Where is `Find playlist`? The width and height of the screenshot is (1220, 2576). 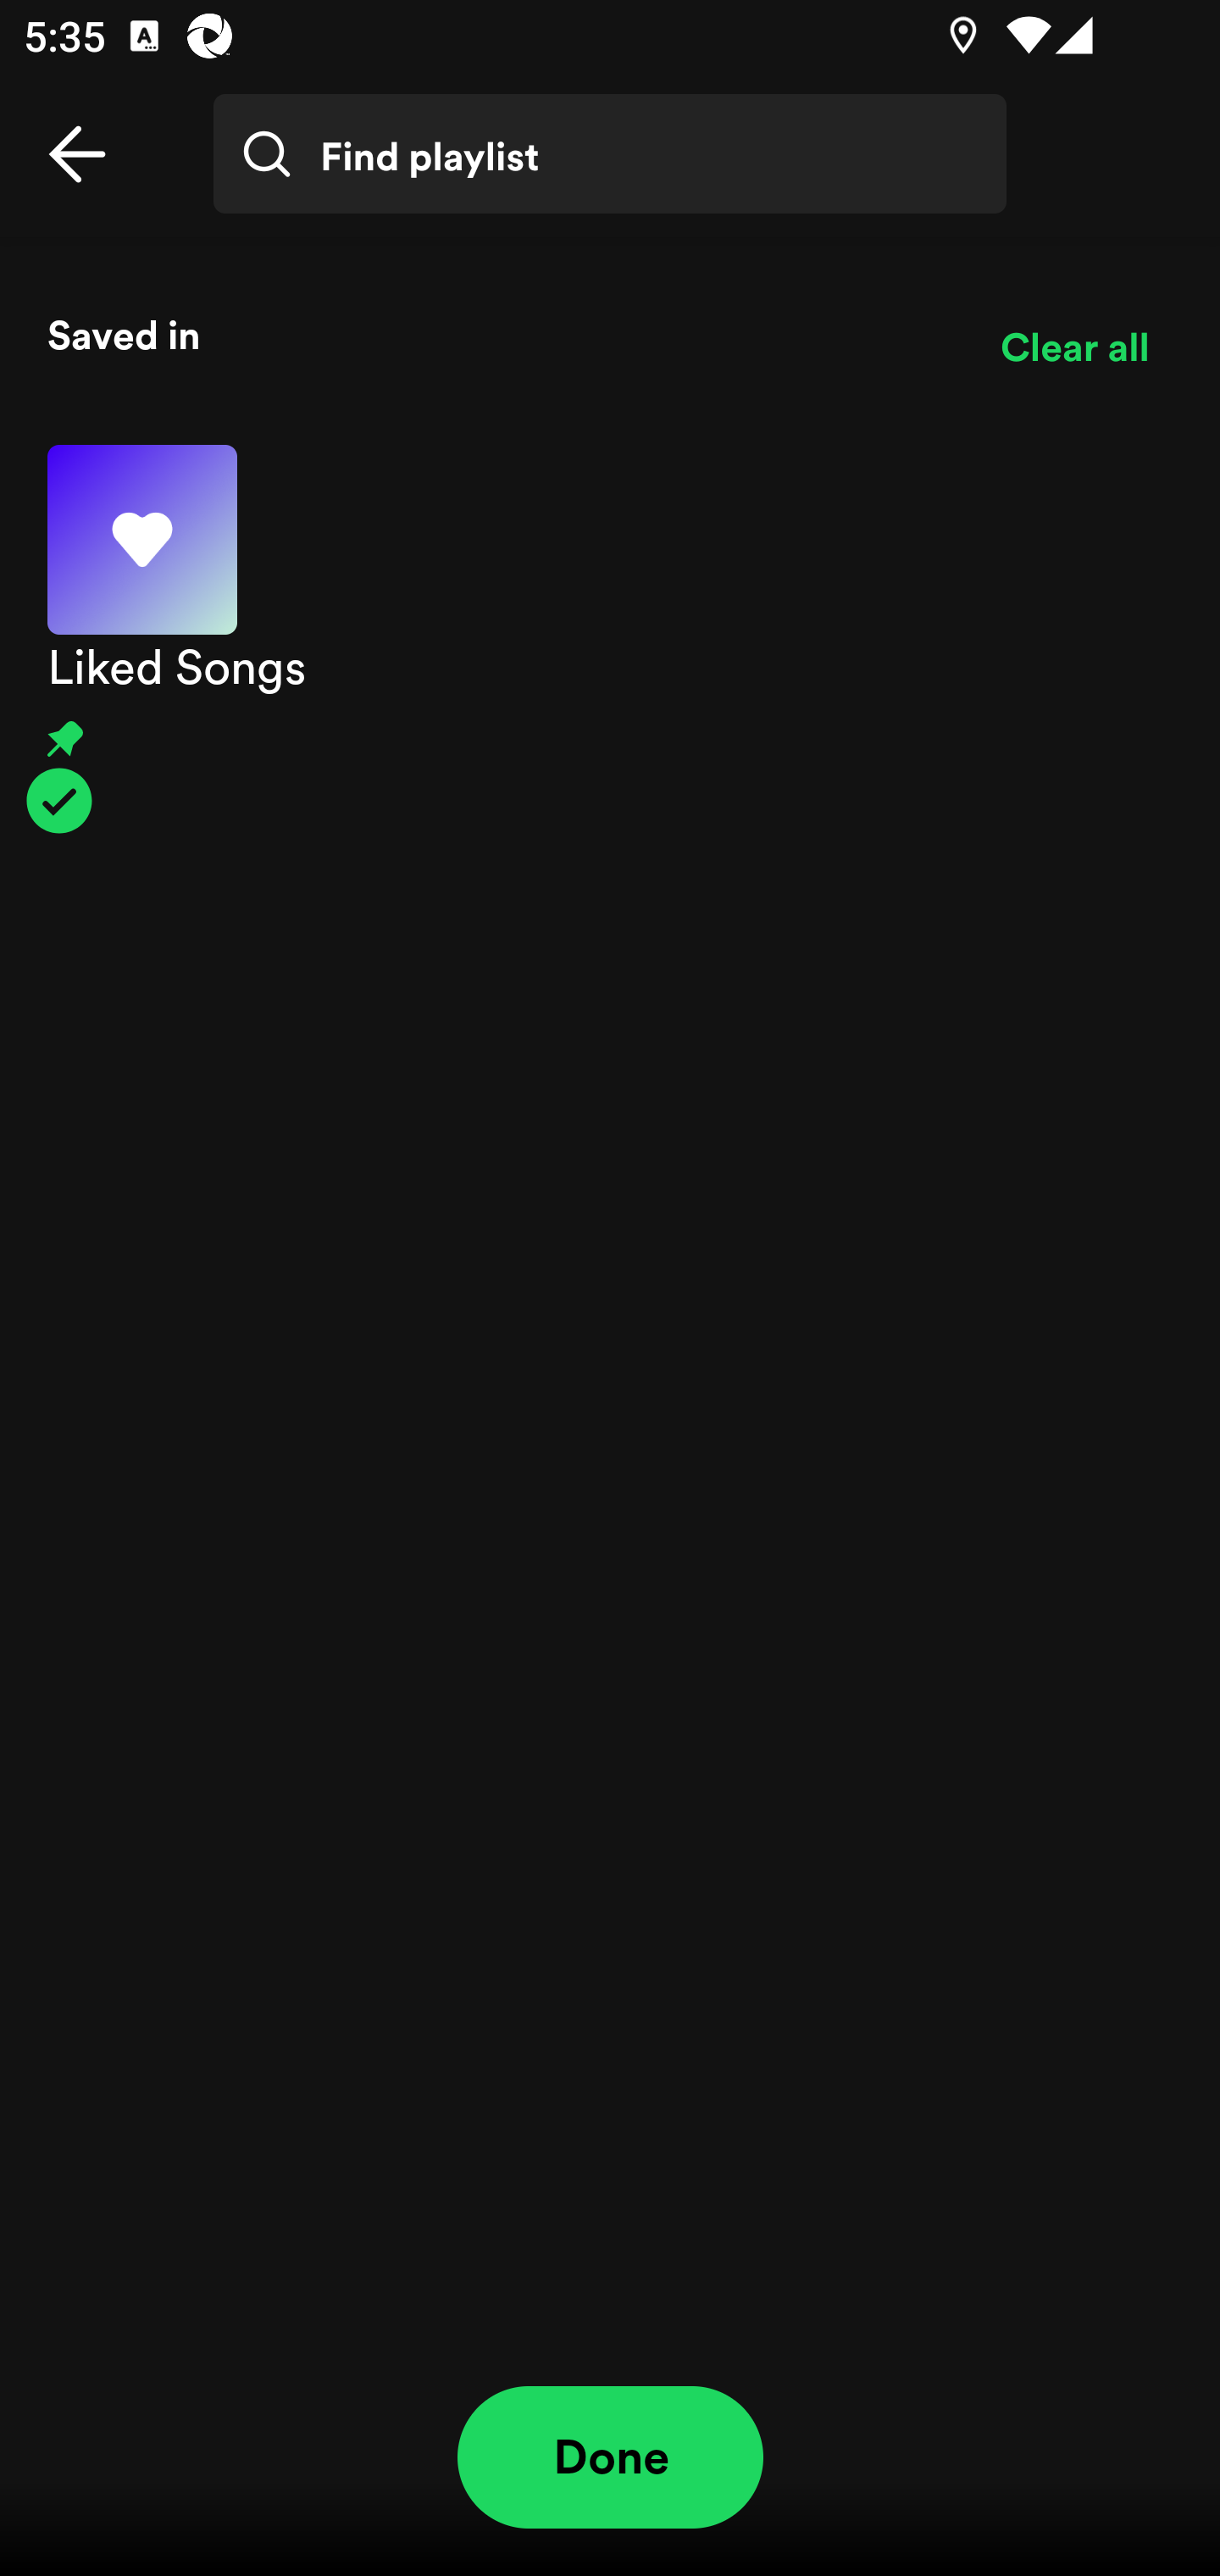 Find playlist is located at coordinates (610, 154).